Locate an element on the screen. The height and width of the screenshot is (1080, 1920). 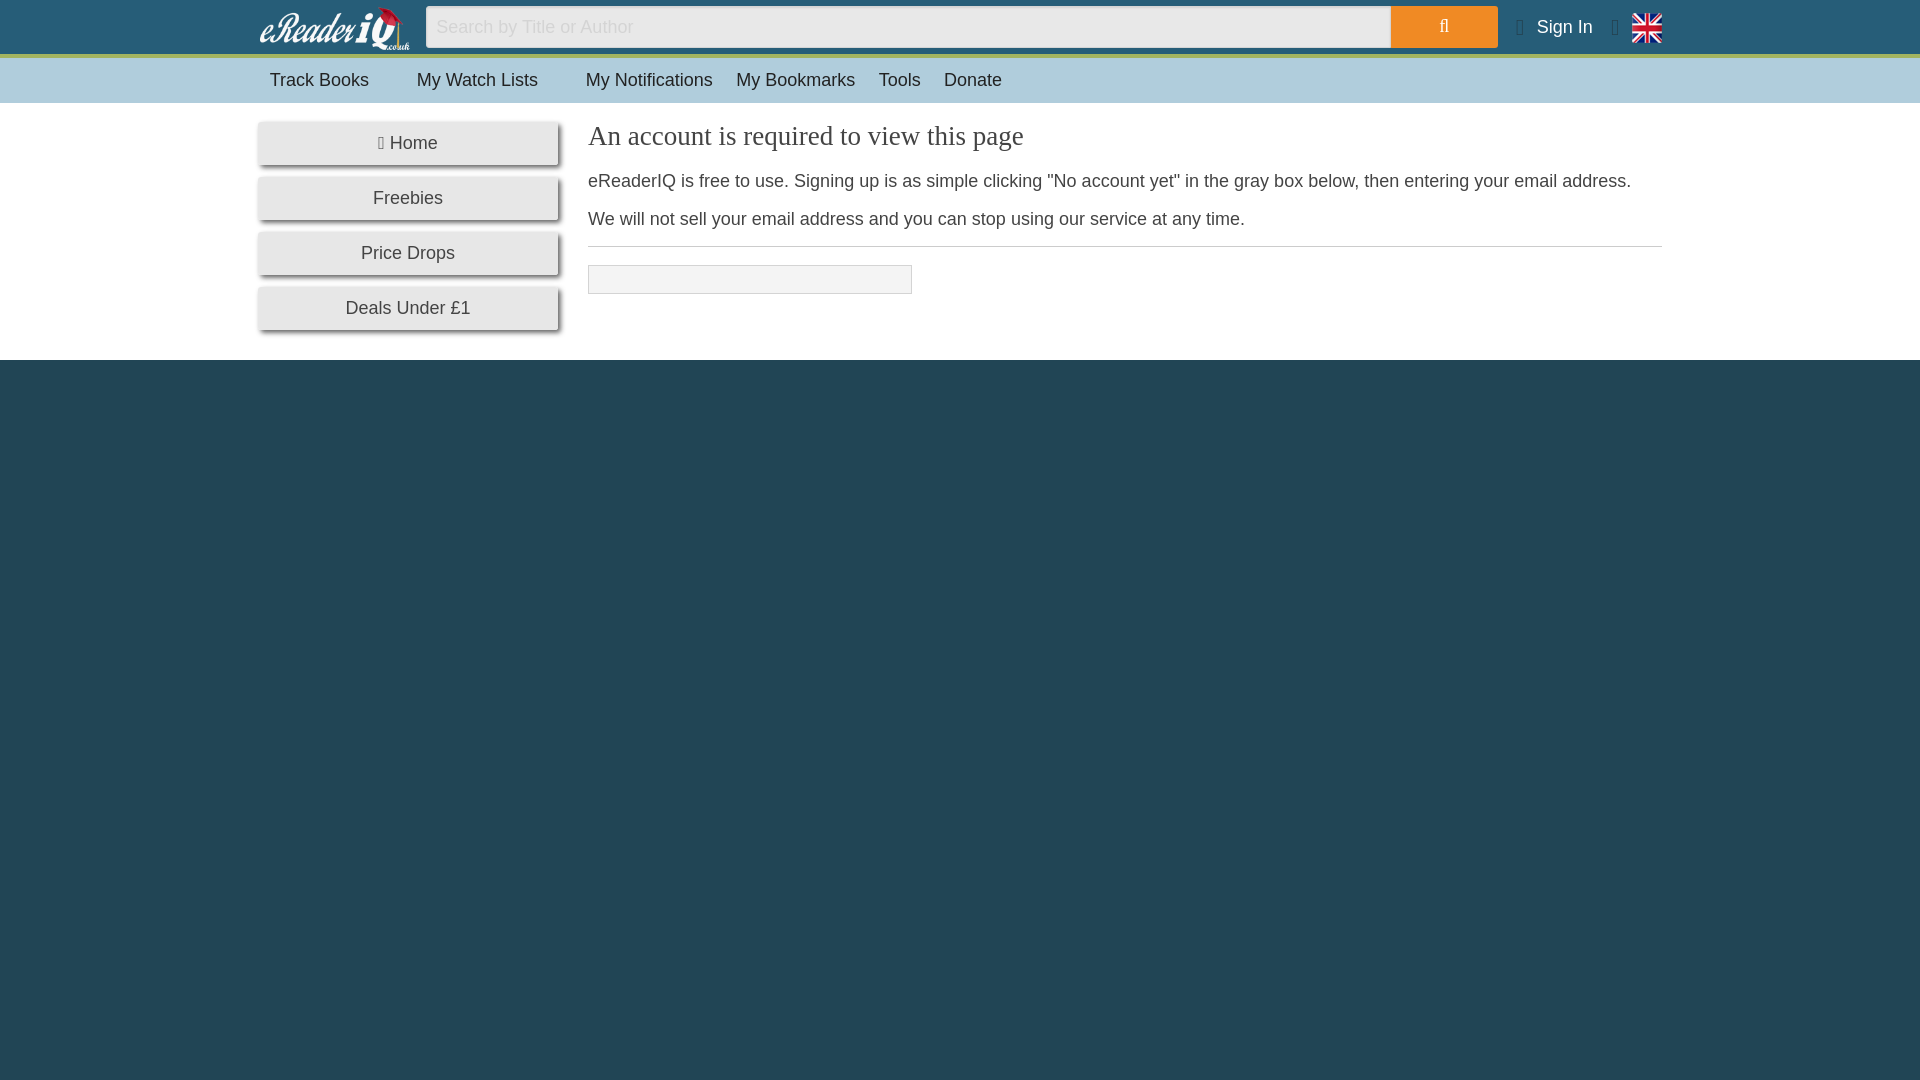
Track Books is located at coordinates (331, 80).